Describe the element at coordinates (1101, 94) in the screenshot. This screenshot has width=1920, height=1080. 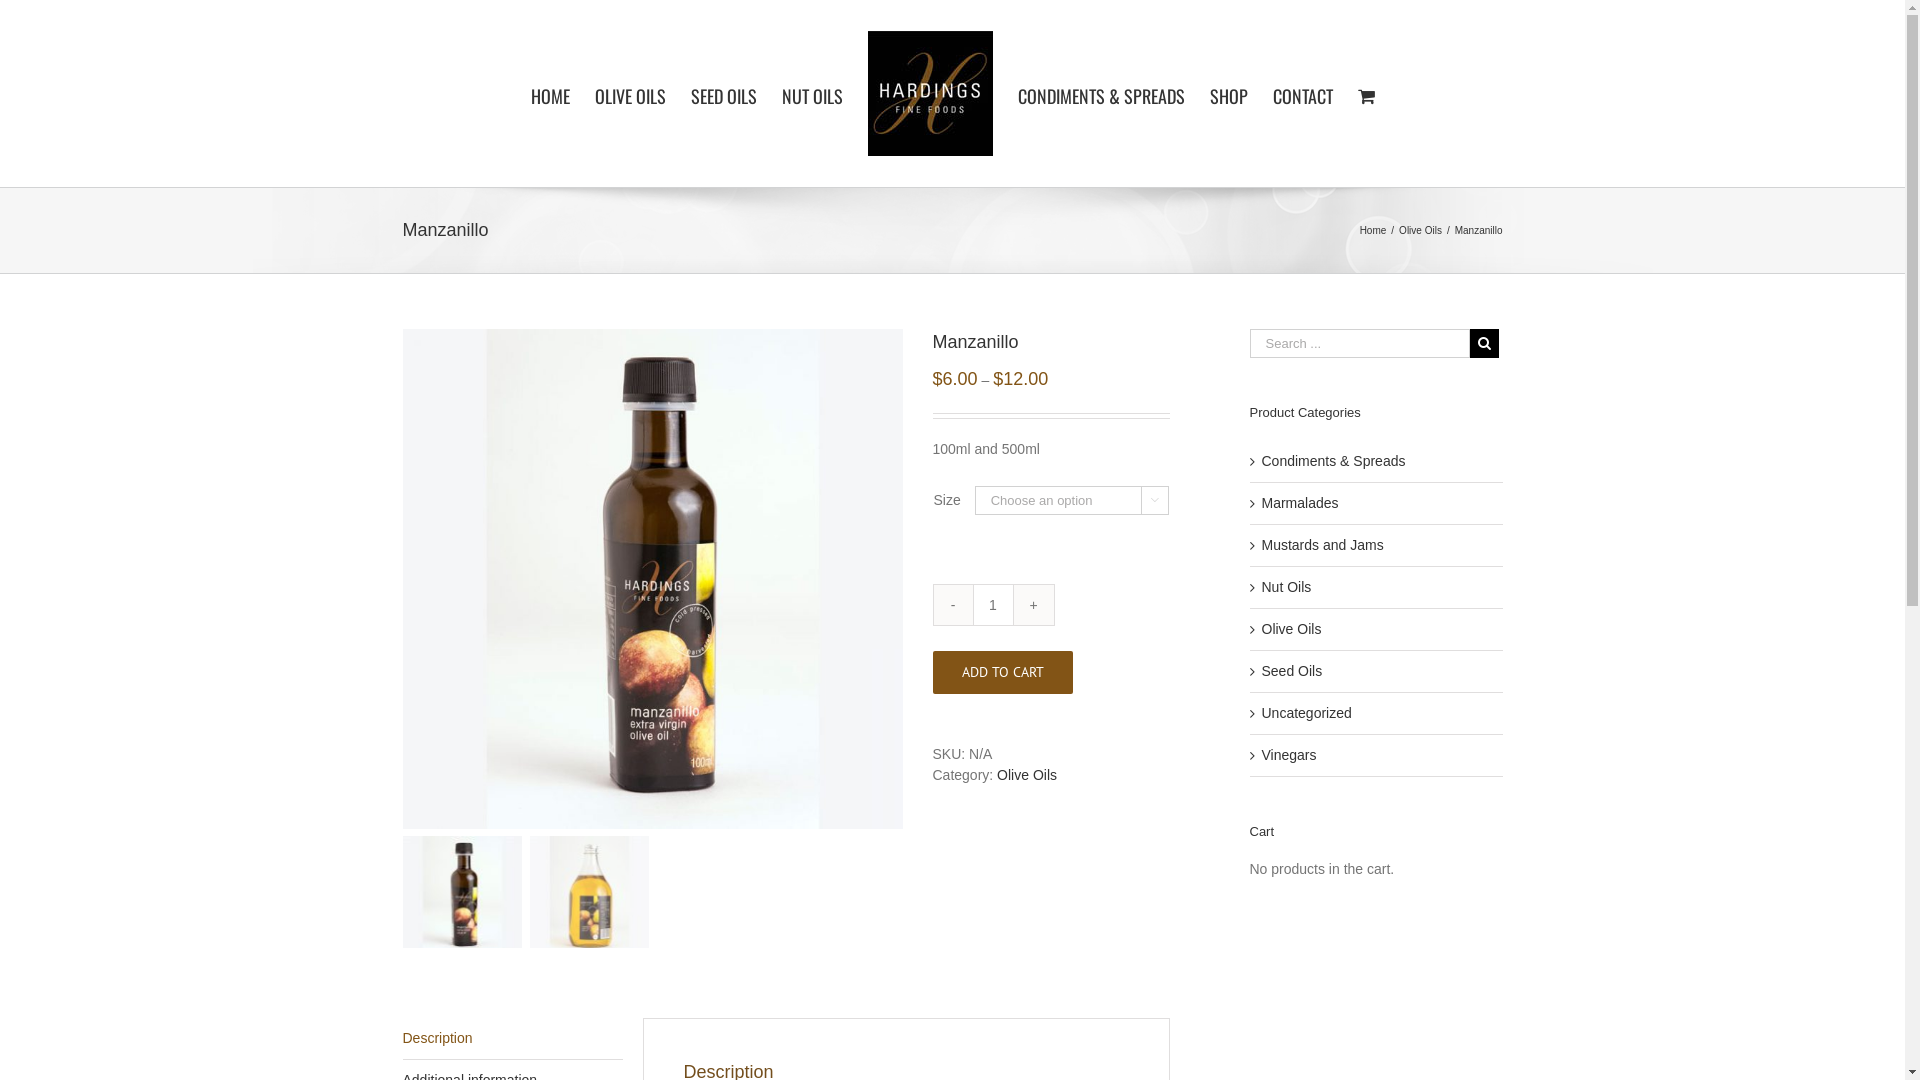
I see `CONDIMENTS & SPREADS` at that location.